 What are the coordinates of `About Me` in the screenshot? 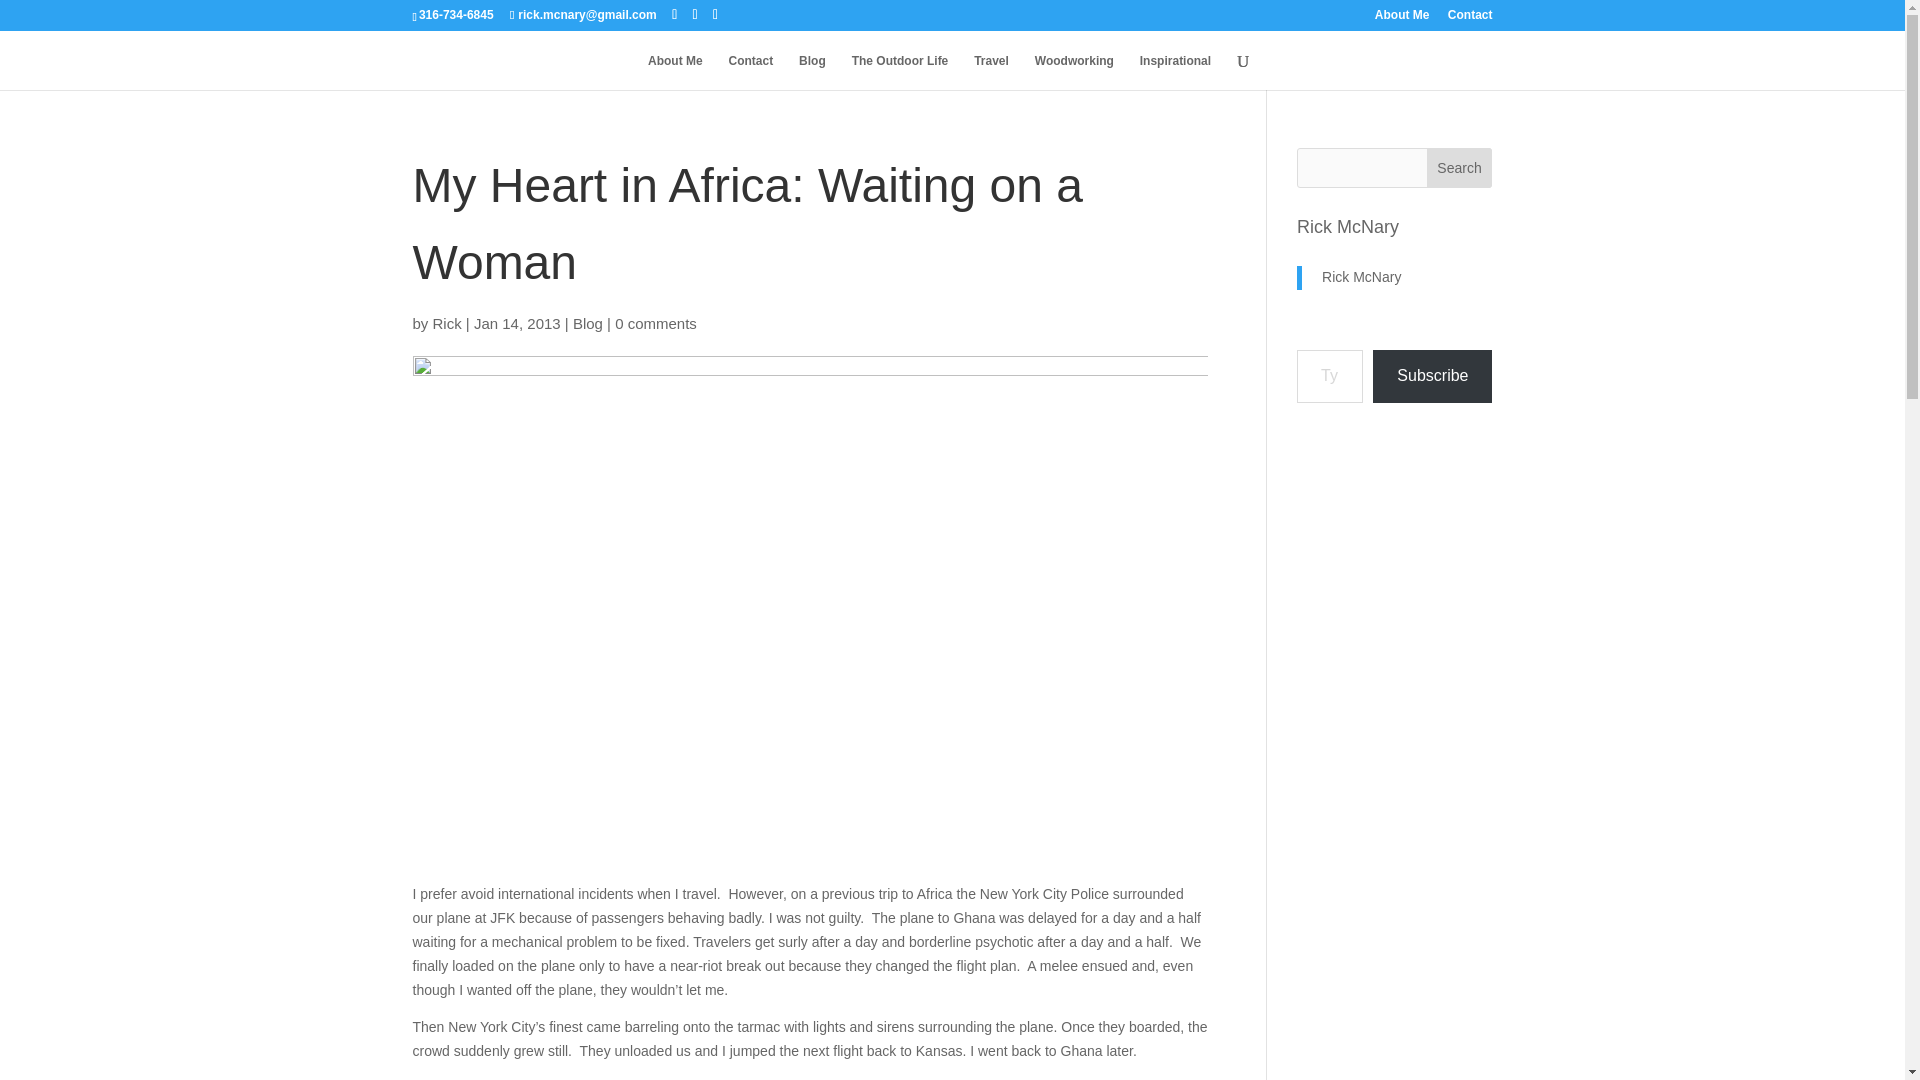 It's located at (675, 72).